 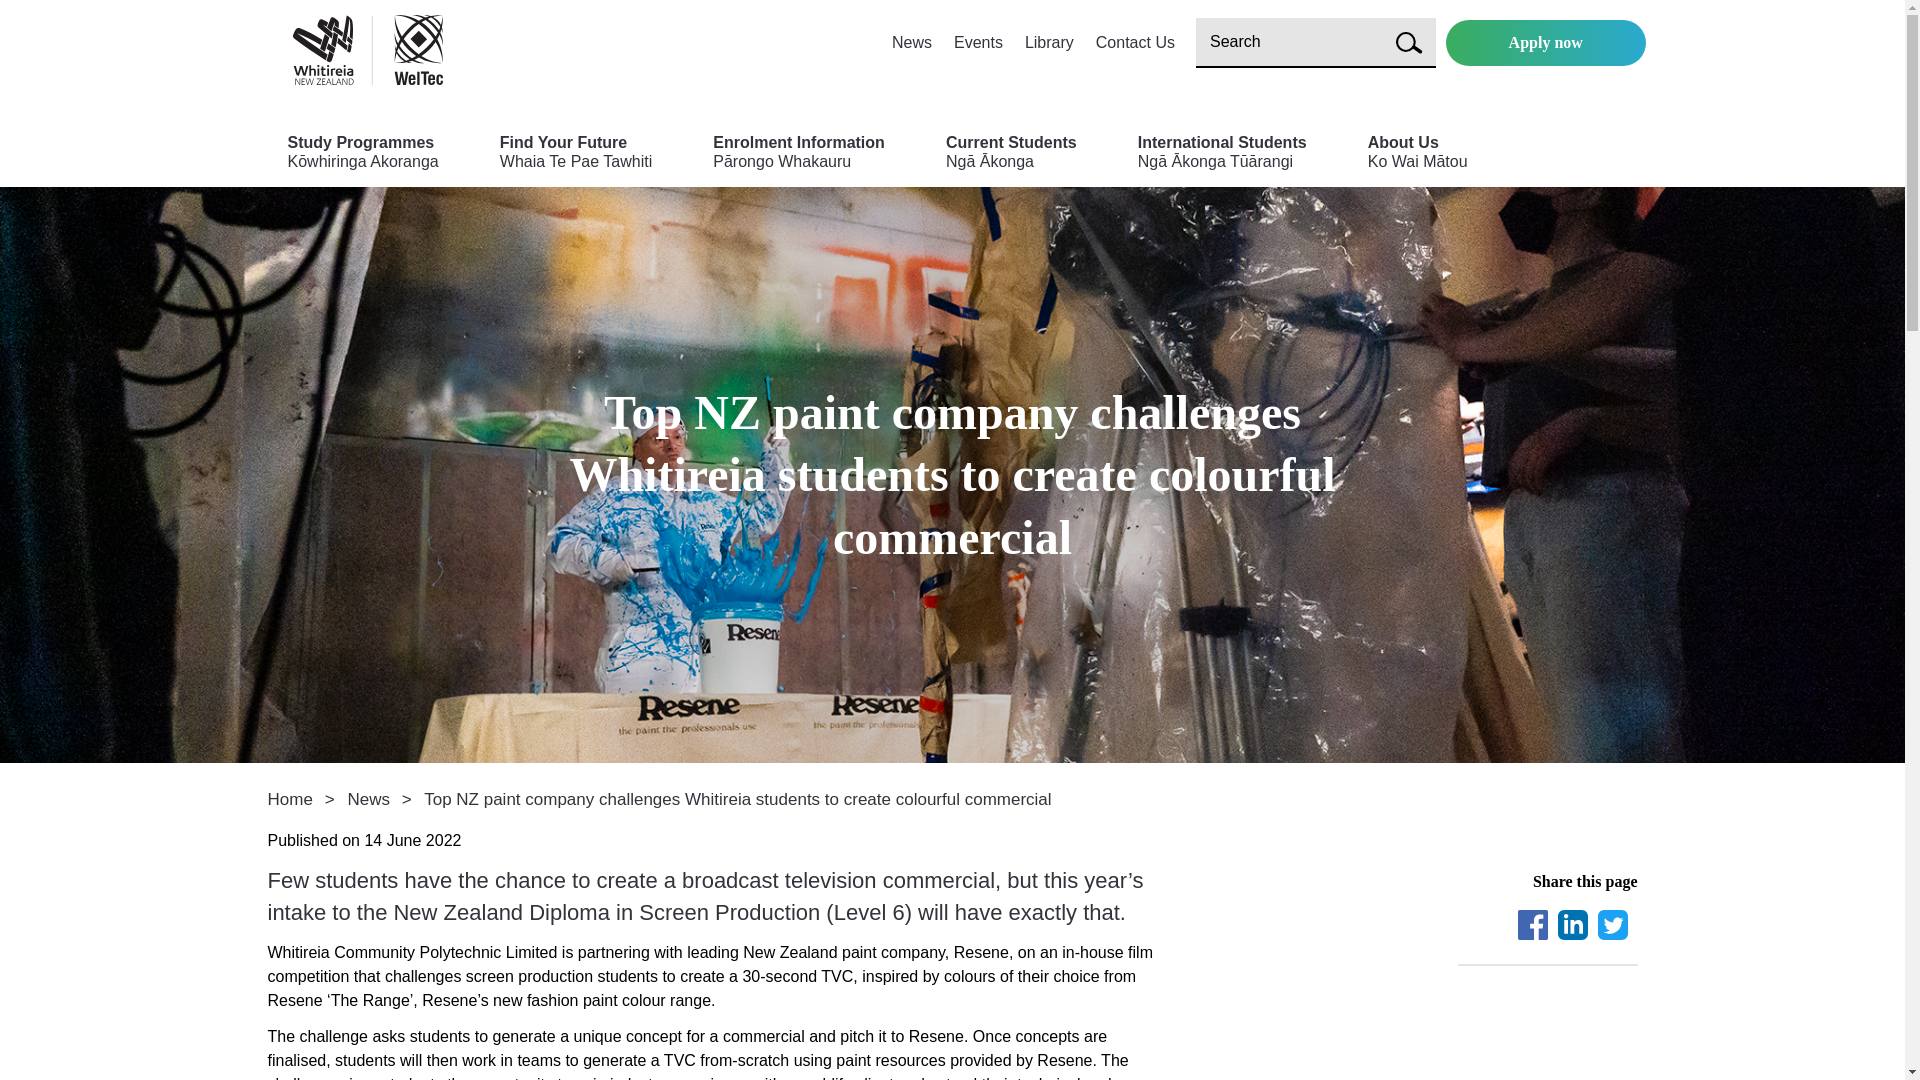 I want to click on Go to the 'News ' page, so click(x=290, y=798).